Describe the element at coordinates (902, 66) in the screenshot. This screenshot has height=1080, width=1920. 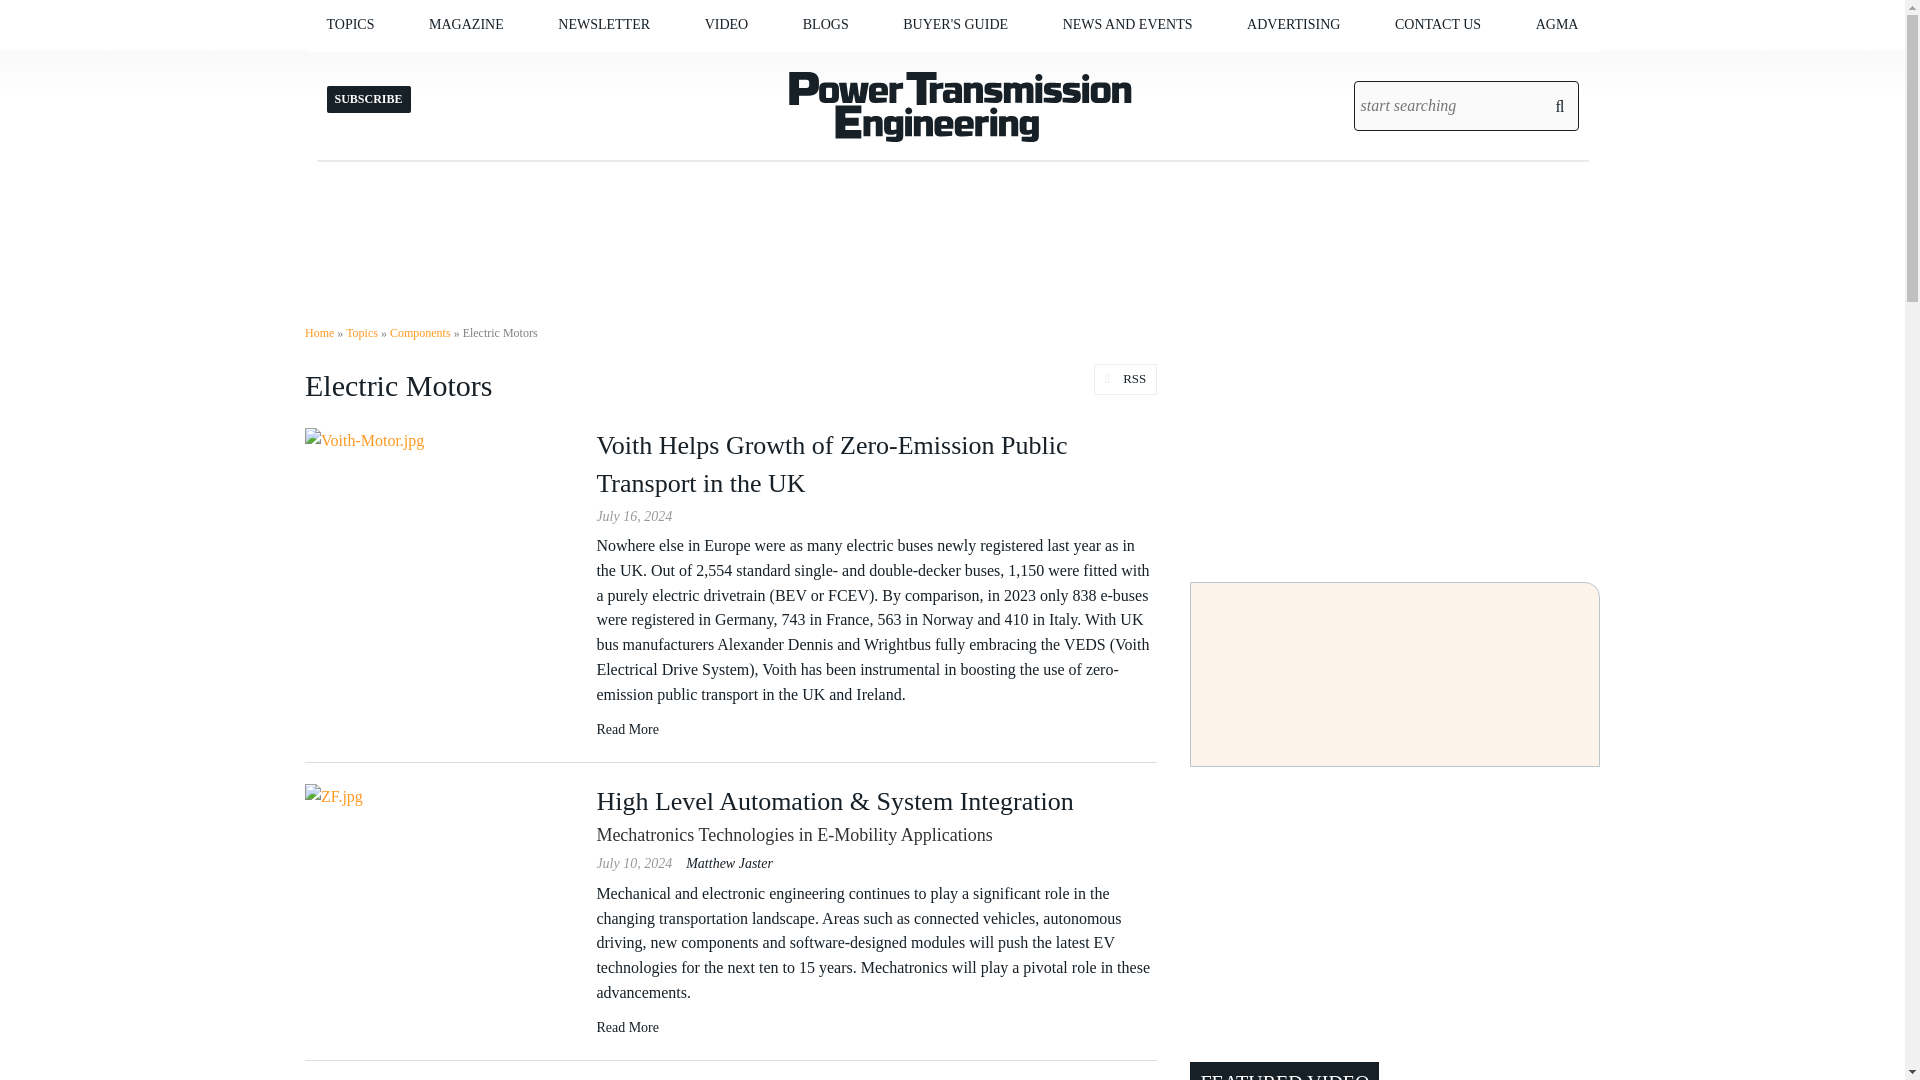
I see `REVOLUTIONS` at that location.